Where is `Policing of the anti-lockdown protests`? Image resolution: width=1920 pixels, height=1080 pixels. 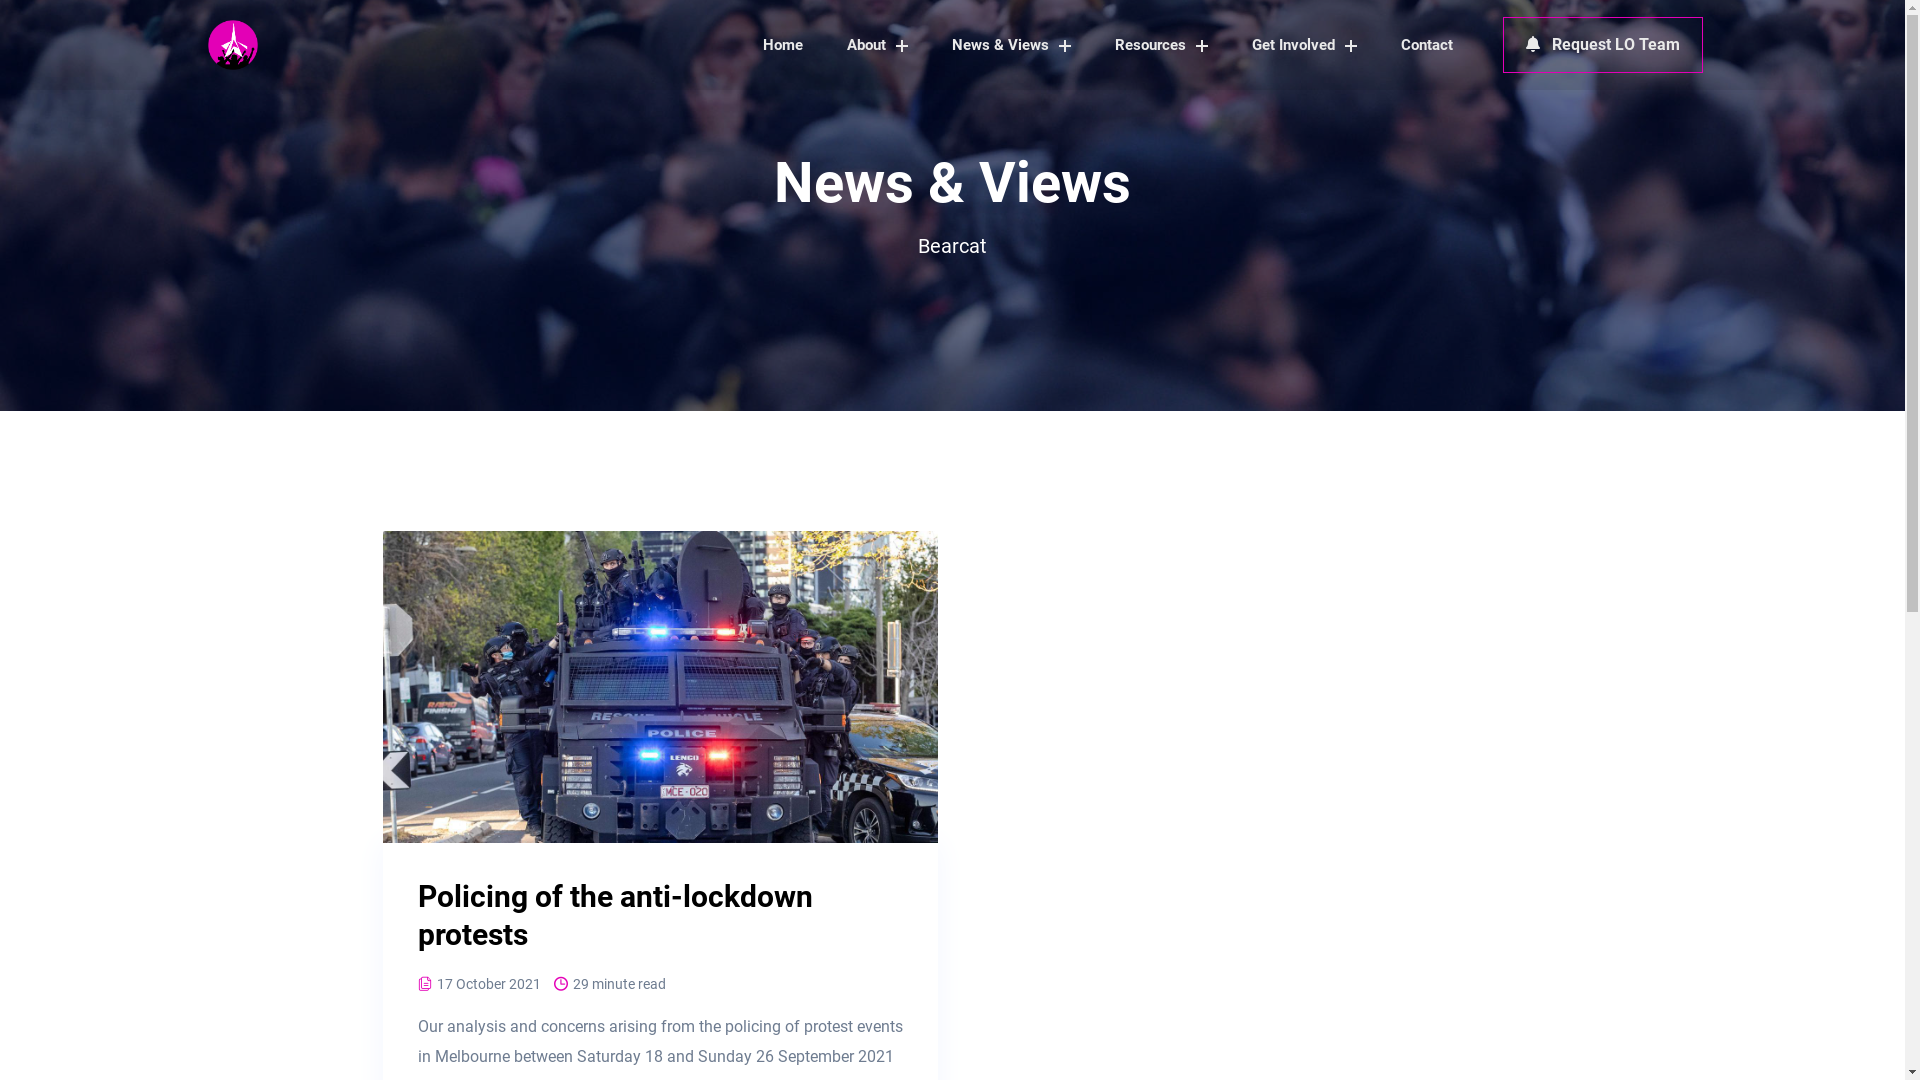
Policing of the anti-lockdown protests is located at coordinates (616, 916).